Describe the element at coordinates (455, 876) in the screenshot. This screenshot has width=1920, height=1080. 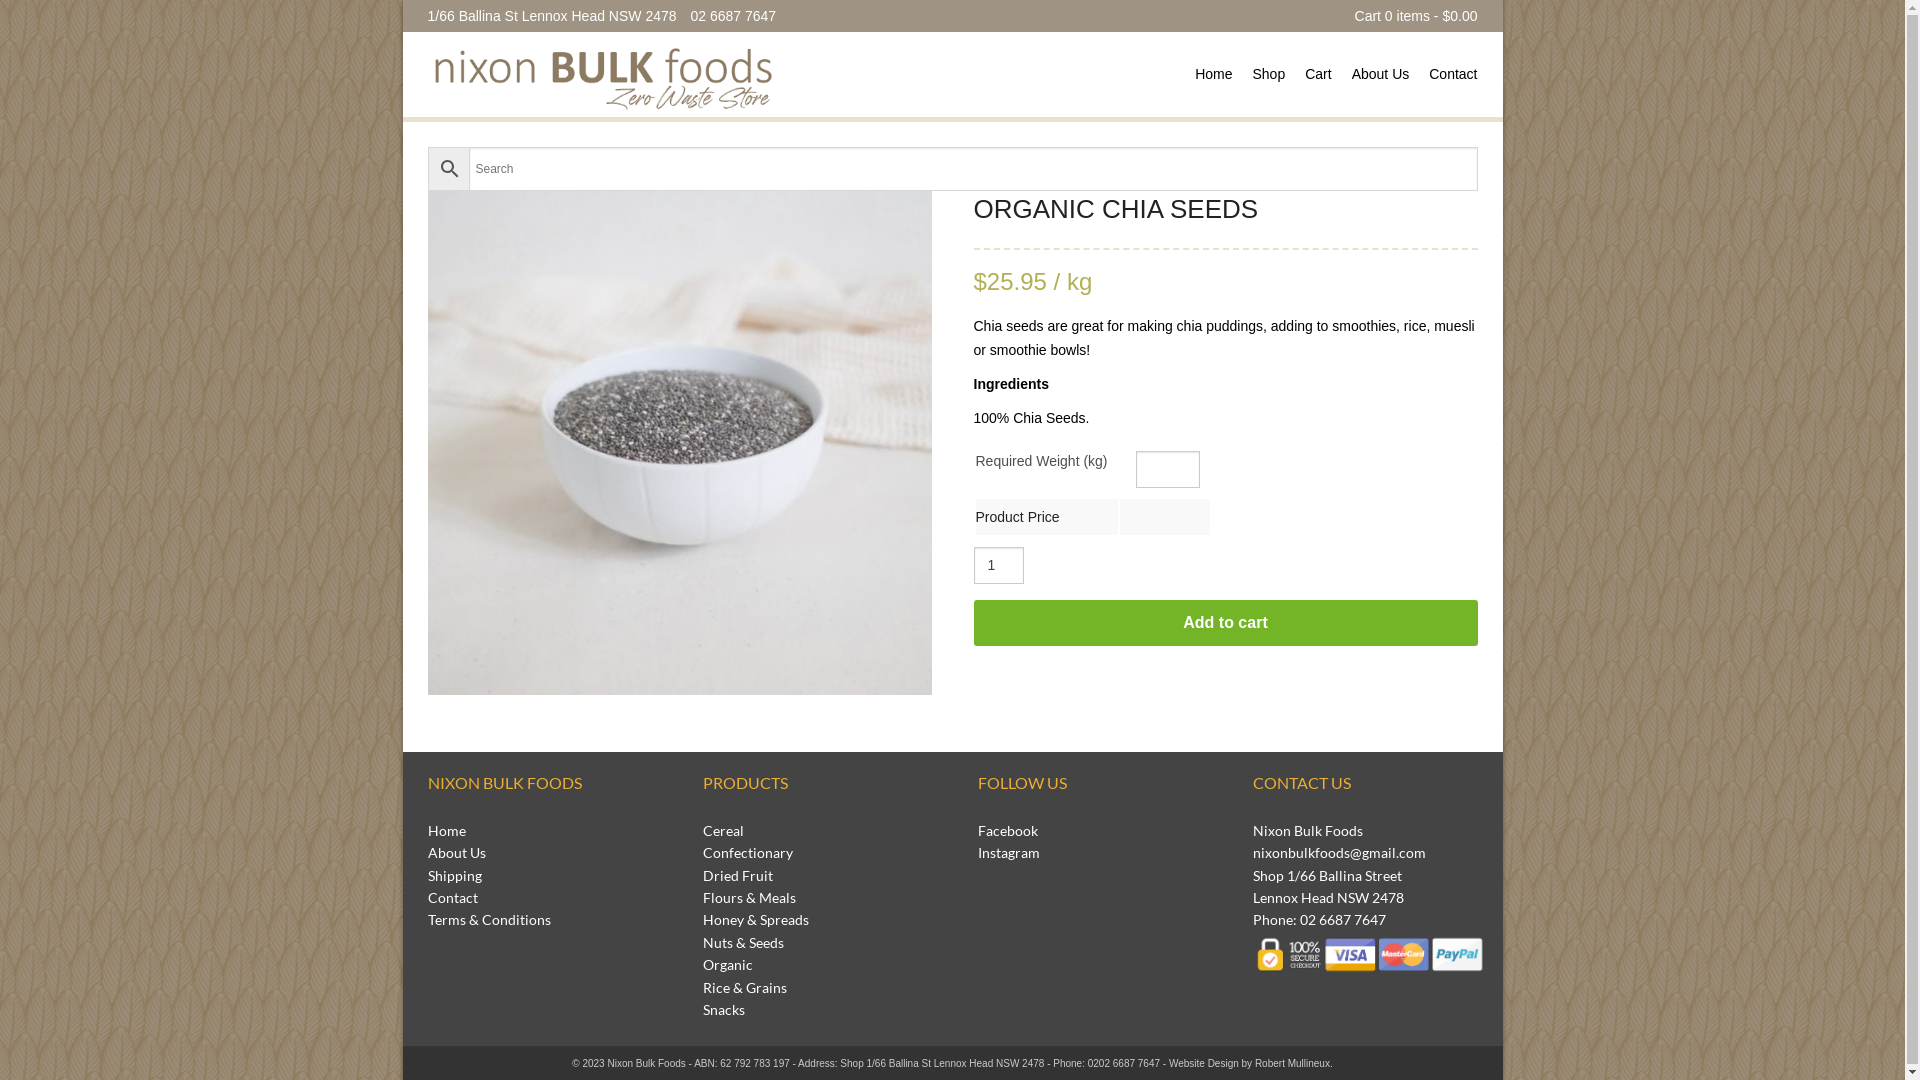
I see `Shipping` at that location.